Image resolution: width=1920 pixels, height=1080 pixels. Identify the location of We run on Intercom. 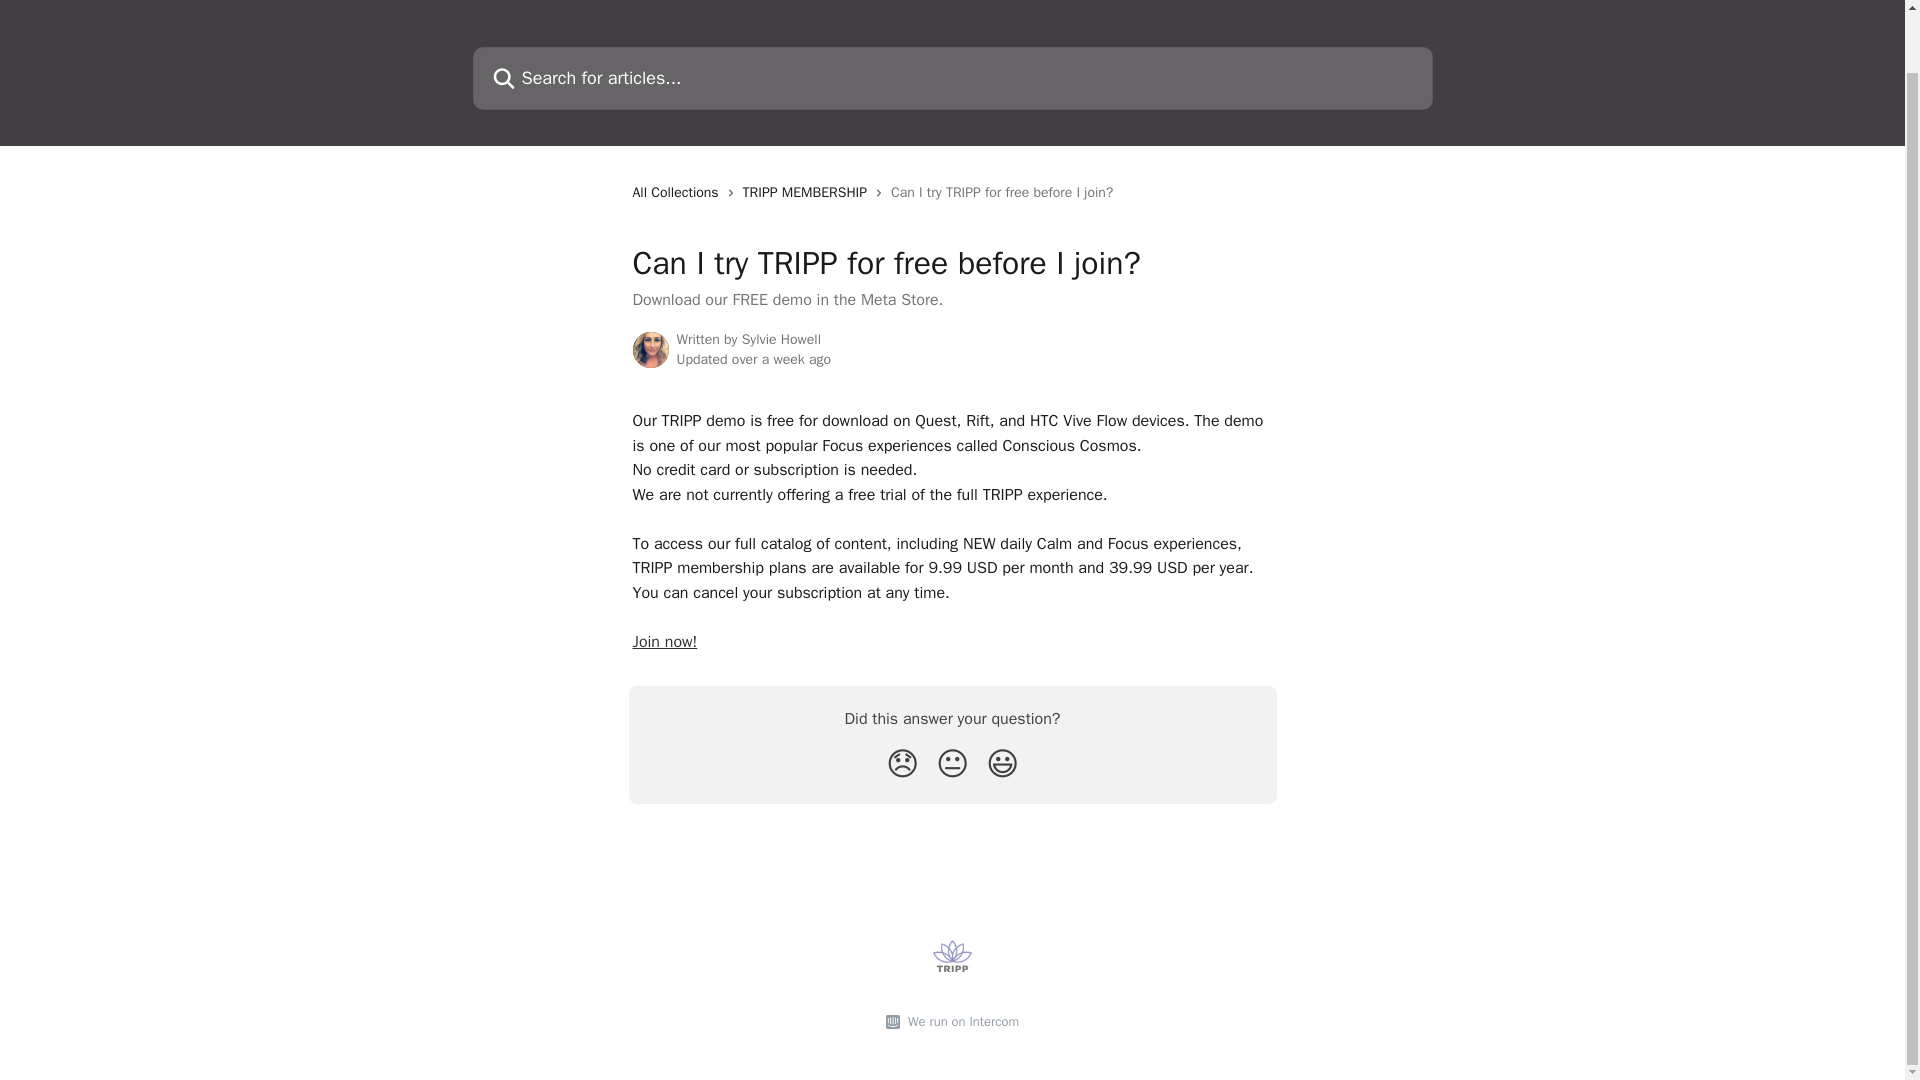
(960, 1022).